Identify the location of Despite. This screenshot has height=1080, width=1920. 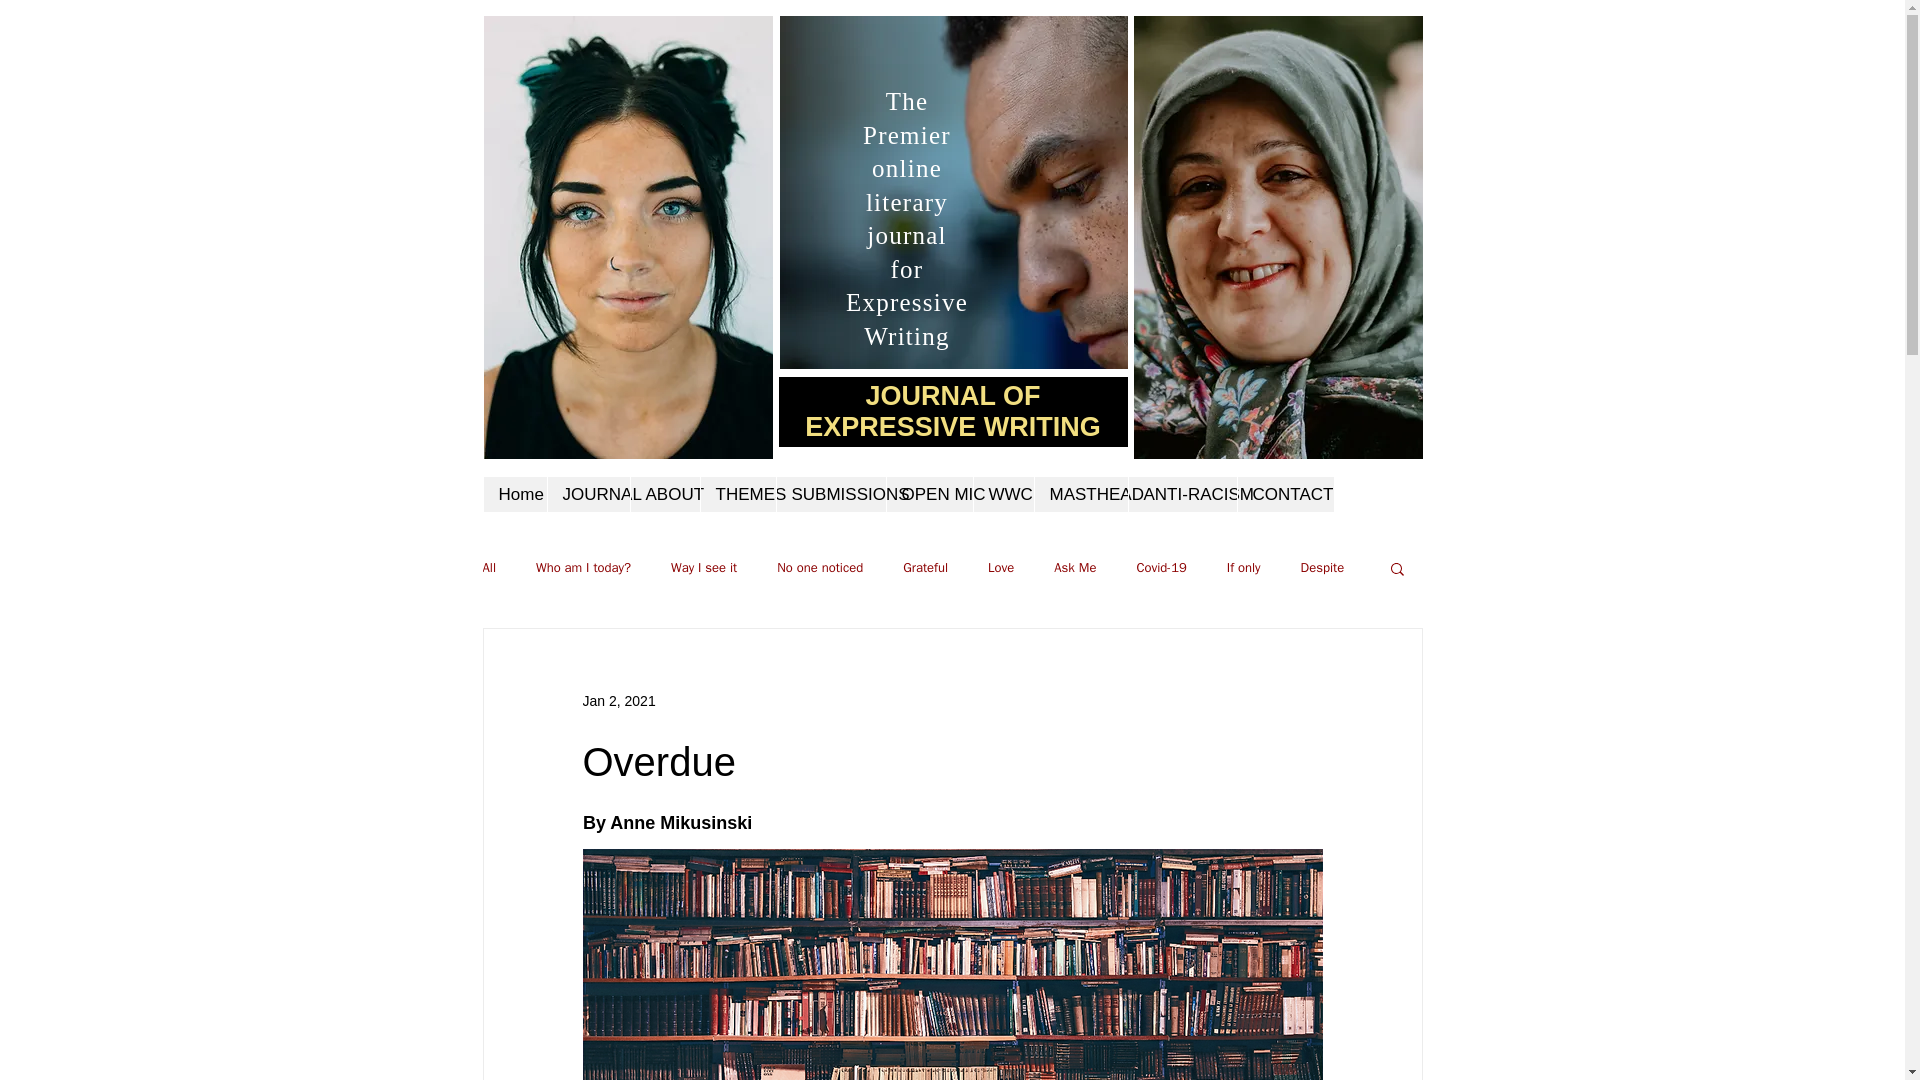
(1323, 568).